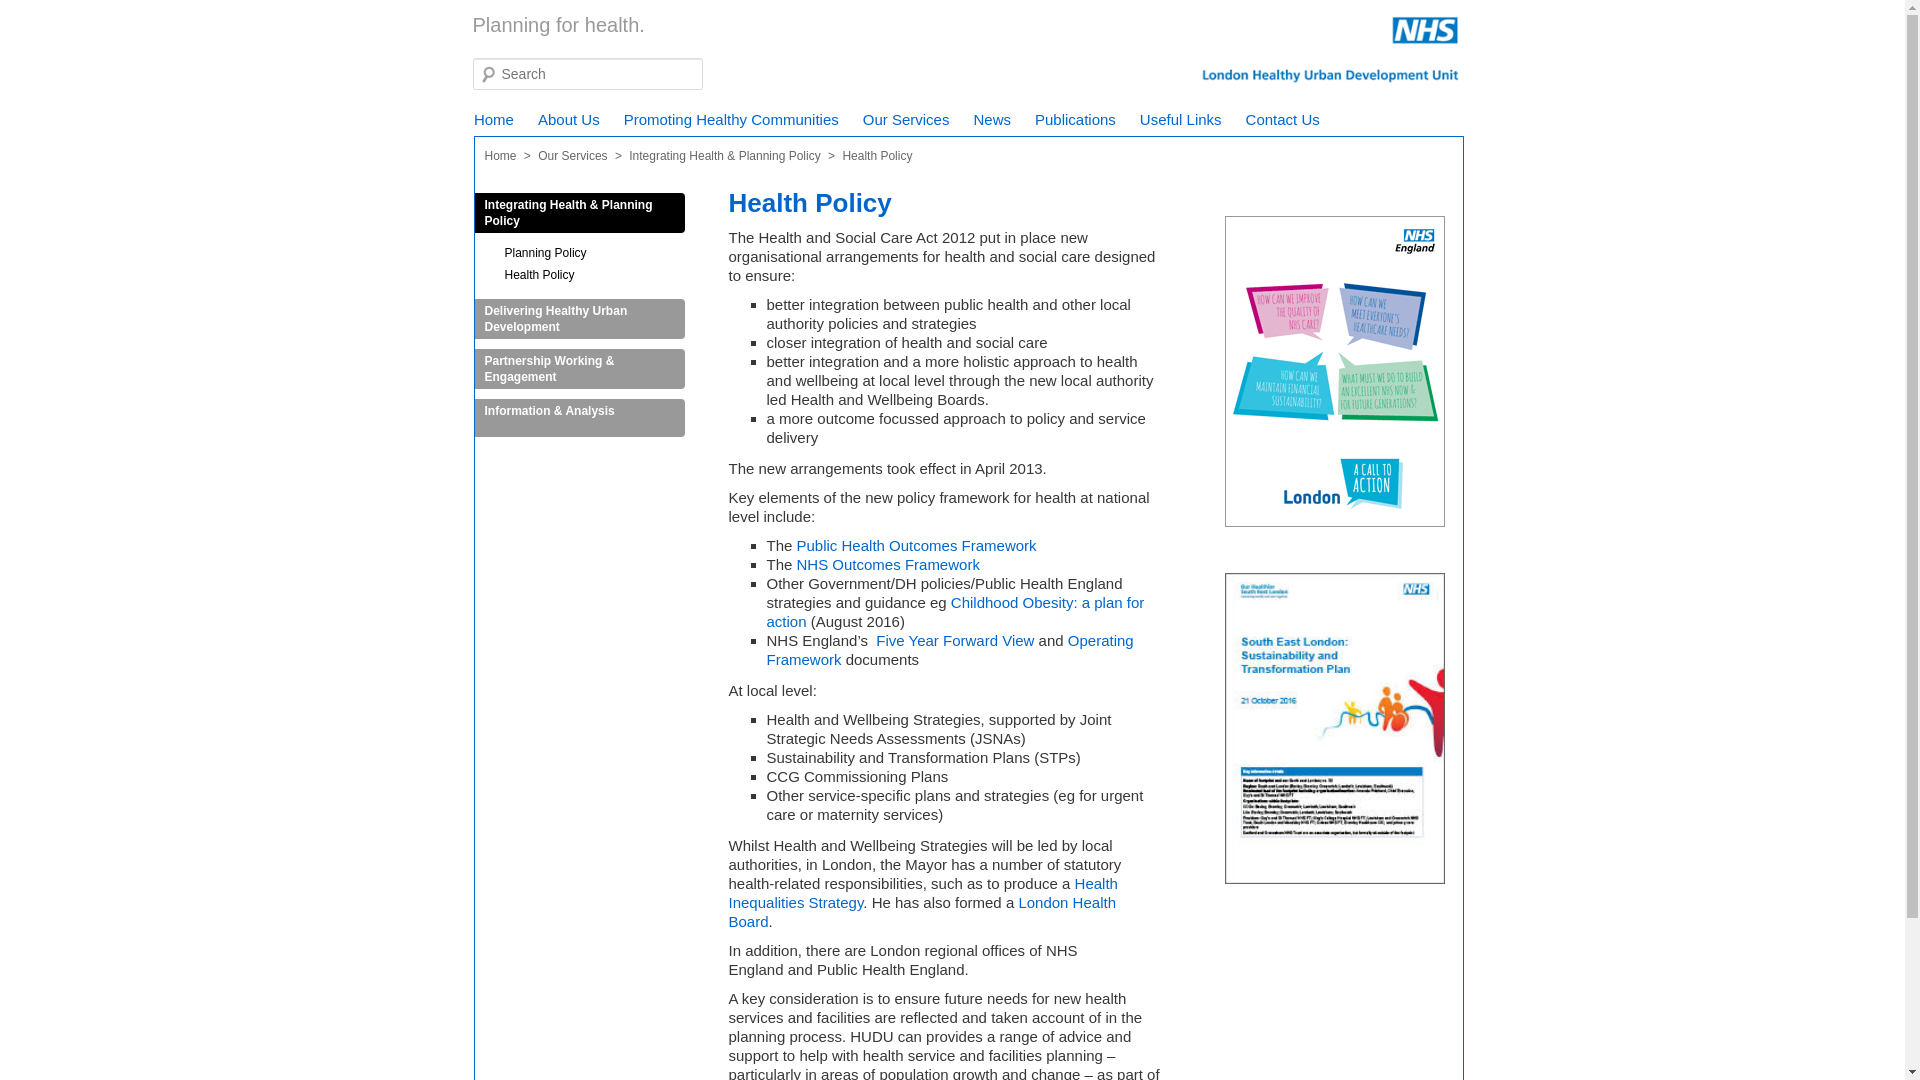 This screenshot has height=1080, width=1920. What do you see at coordinates (616, 260) in the screenshot?
I see `Planning Policy` at bounding box center [616, 260].